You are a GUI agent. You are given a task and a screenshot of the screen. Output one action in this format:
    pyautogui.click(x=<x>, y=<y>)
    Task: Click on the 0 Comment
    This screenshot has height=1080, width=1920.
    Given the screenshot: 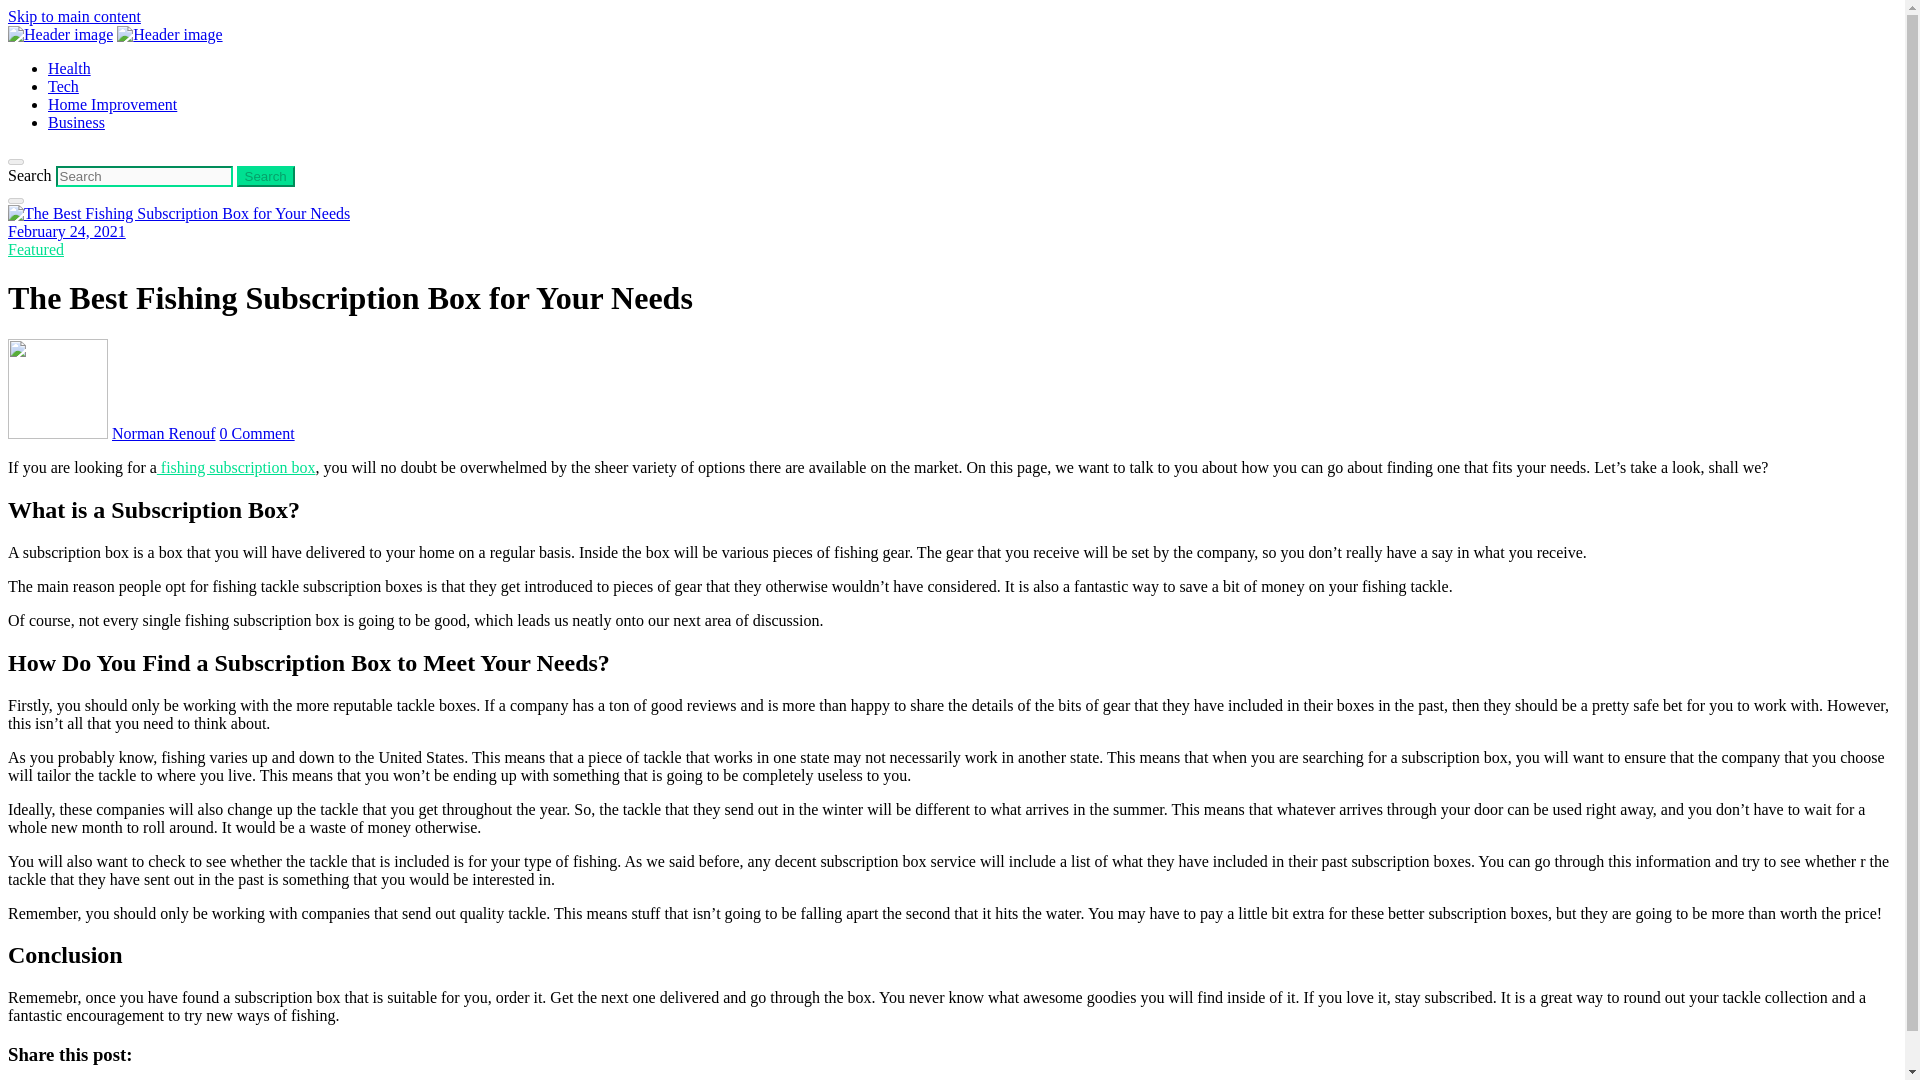 What is the action you would take?
    pyautogui.click(x=258, y=433)
    